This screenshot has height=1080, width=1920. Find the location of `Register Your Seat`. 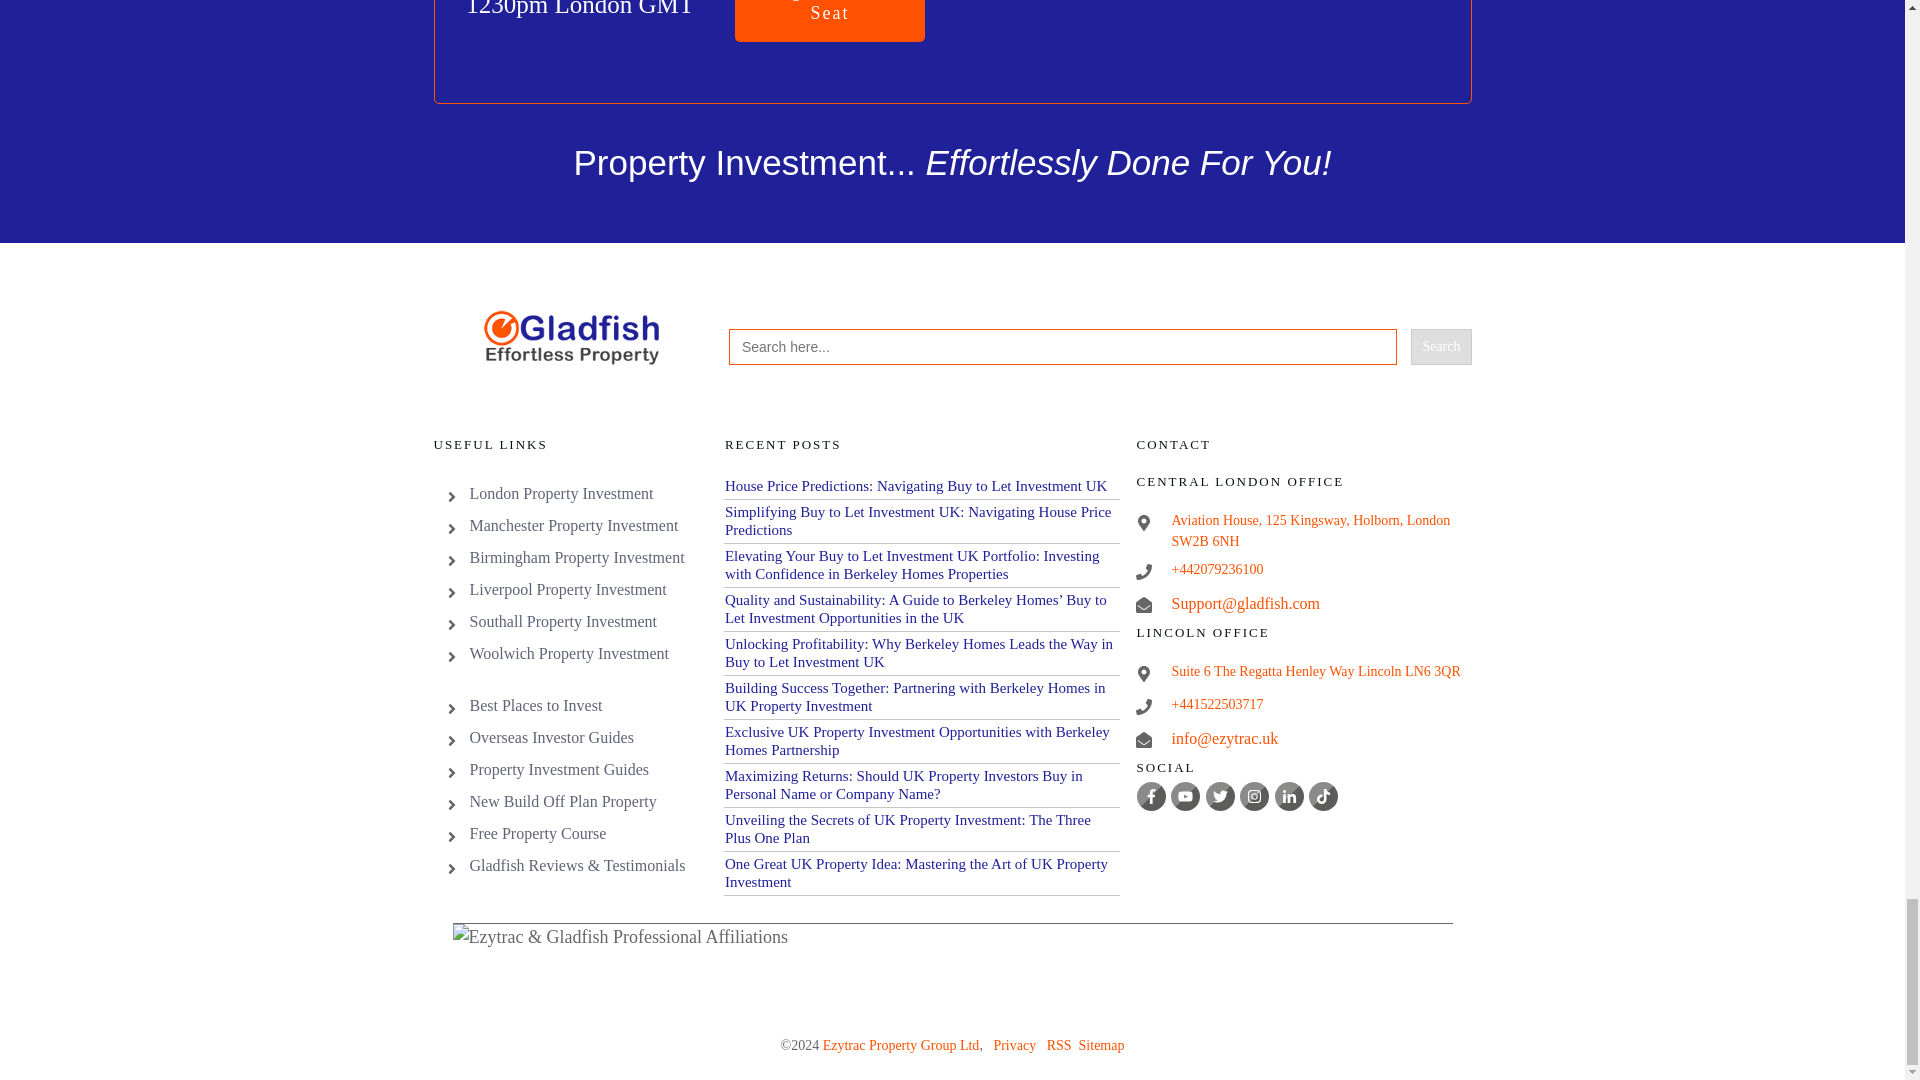

Register Your Seat is located at coordinates (830, 21).